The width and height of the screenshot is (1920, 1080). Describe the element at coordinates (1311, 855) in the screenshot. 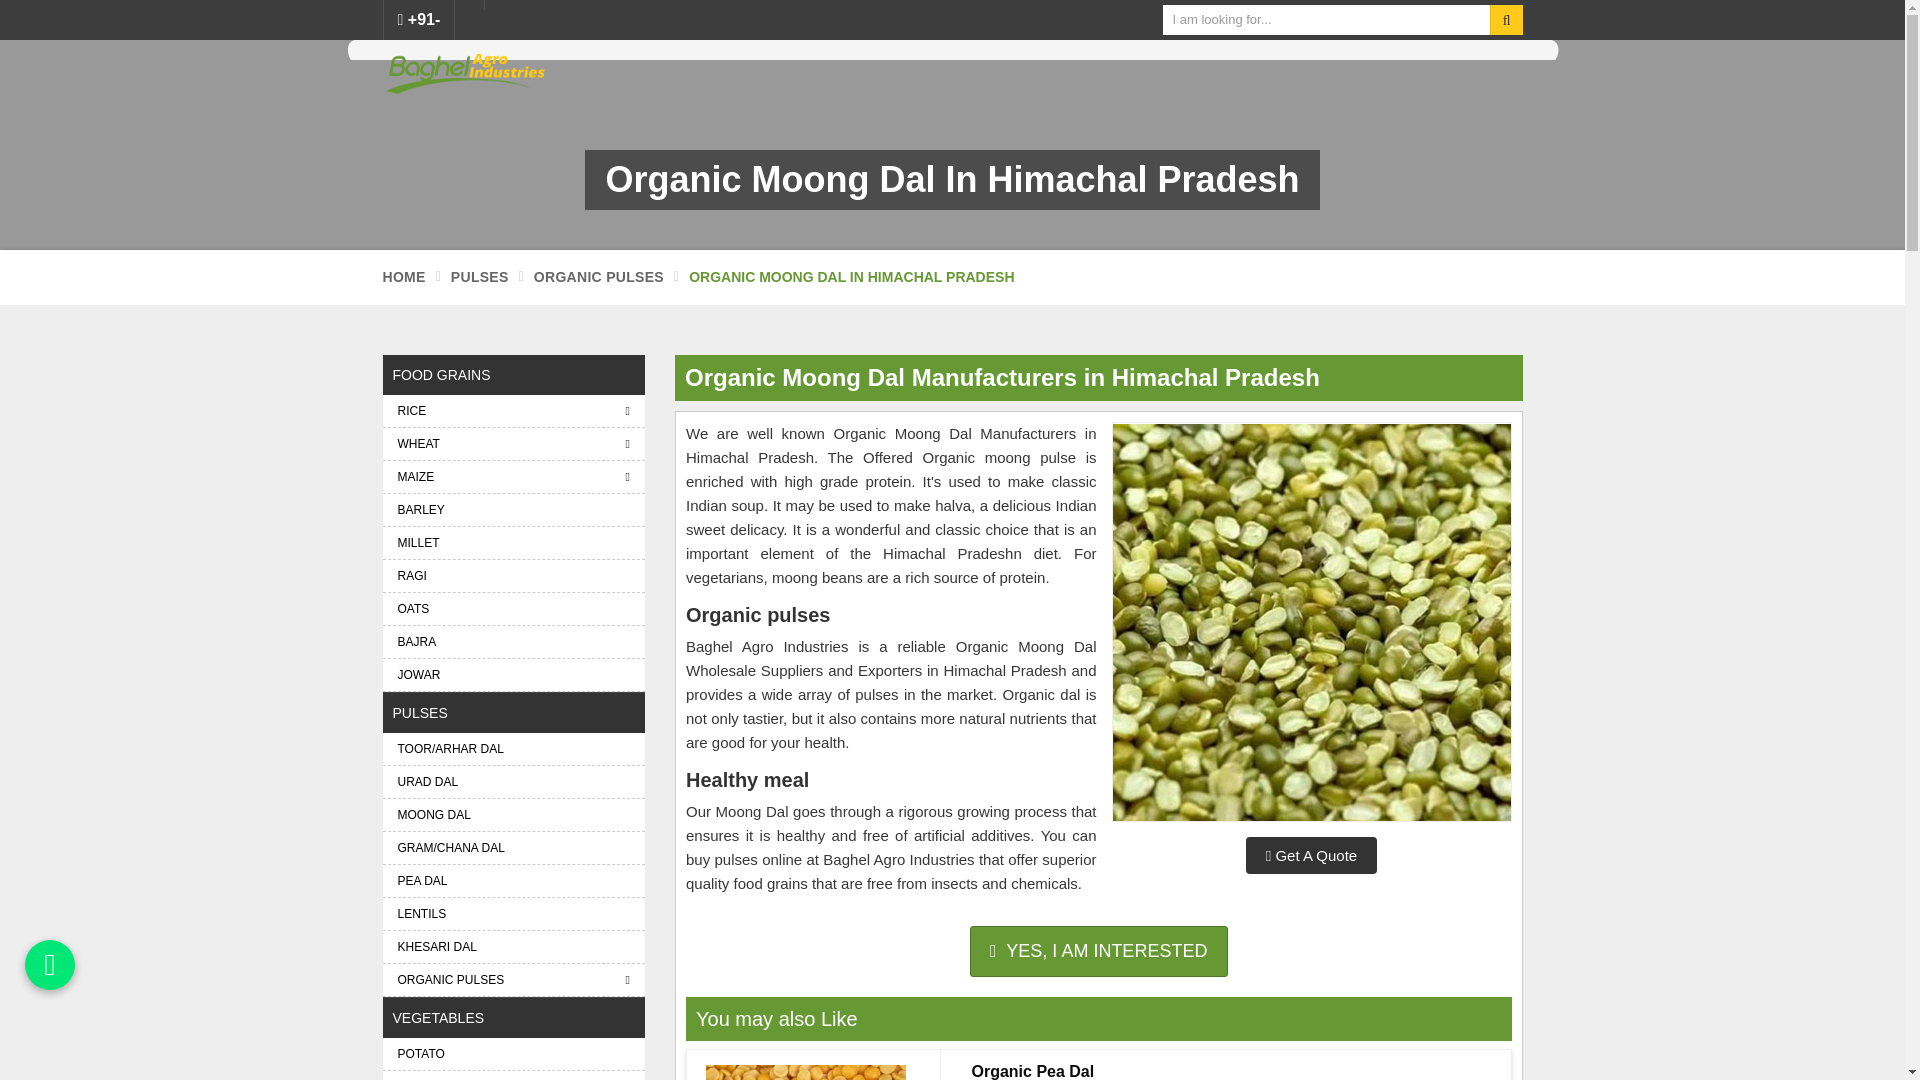

I see `Get A Quote` at that location.